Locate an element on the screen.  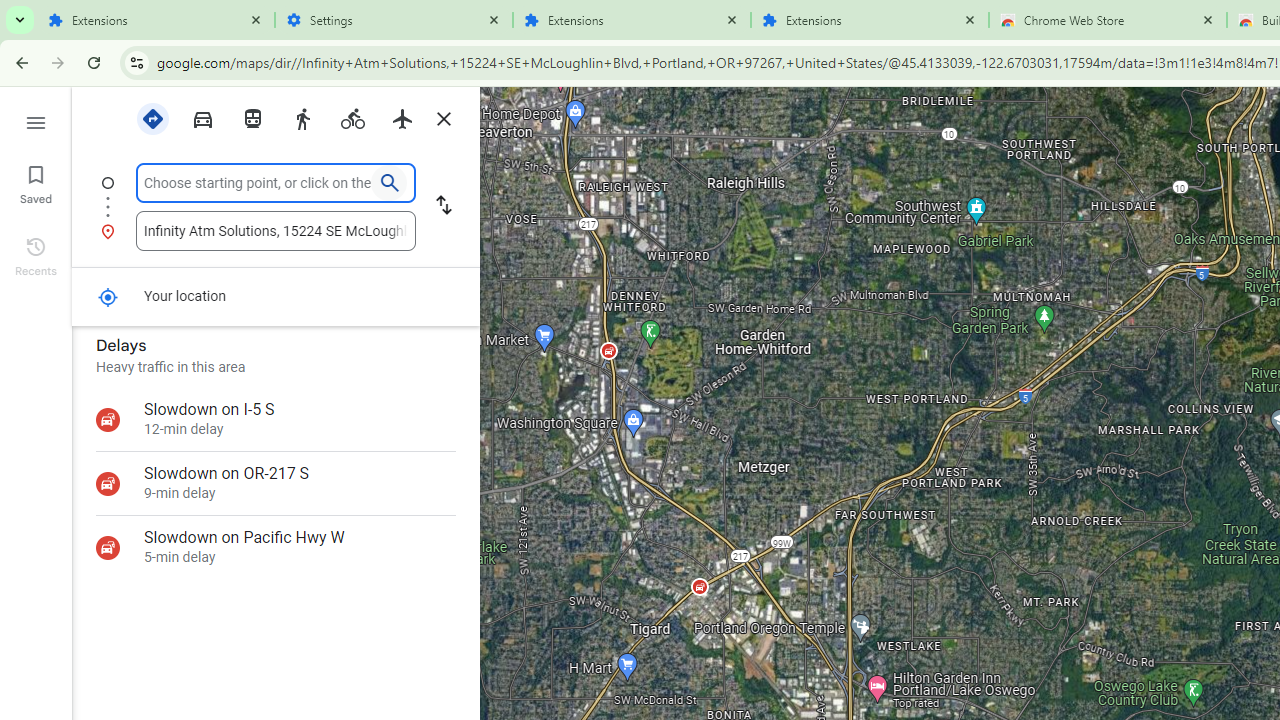
AutomationID: sb_ifc50 is located at coordinates (258, 182).